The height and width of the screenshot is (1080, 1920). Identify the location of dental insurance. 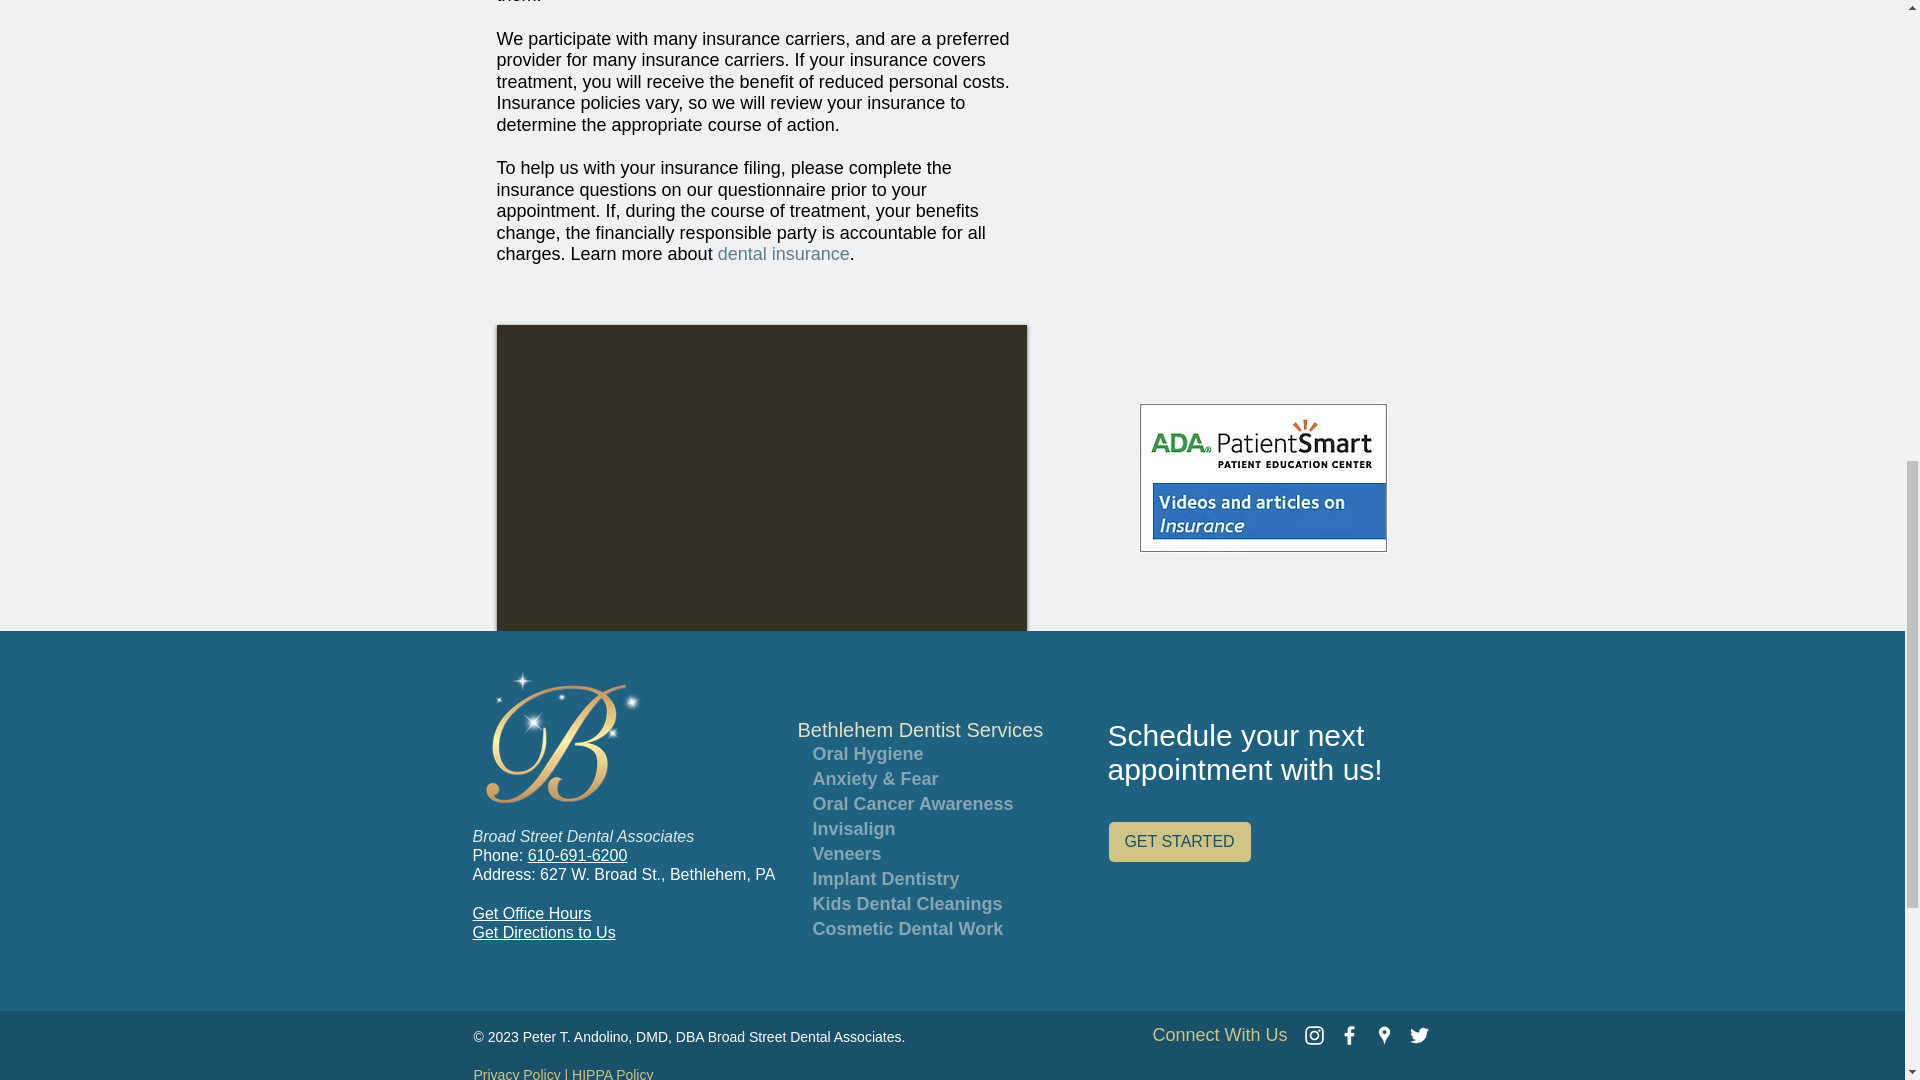
(784, 254).